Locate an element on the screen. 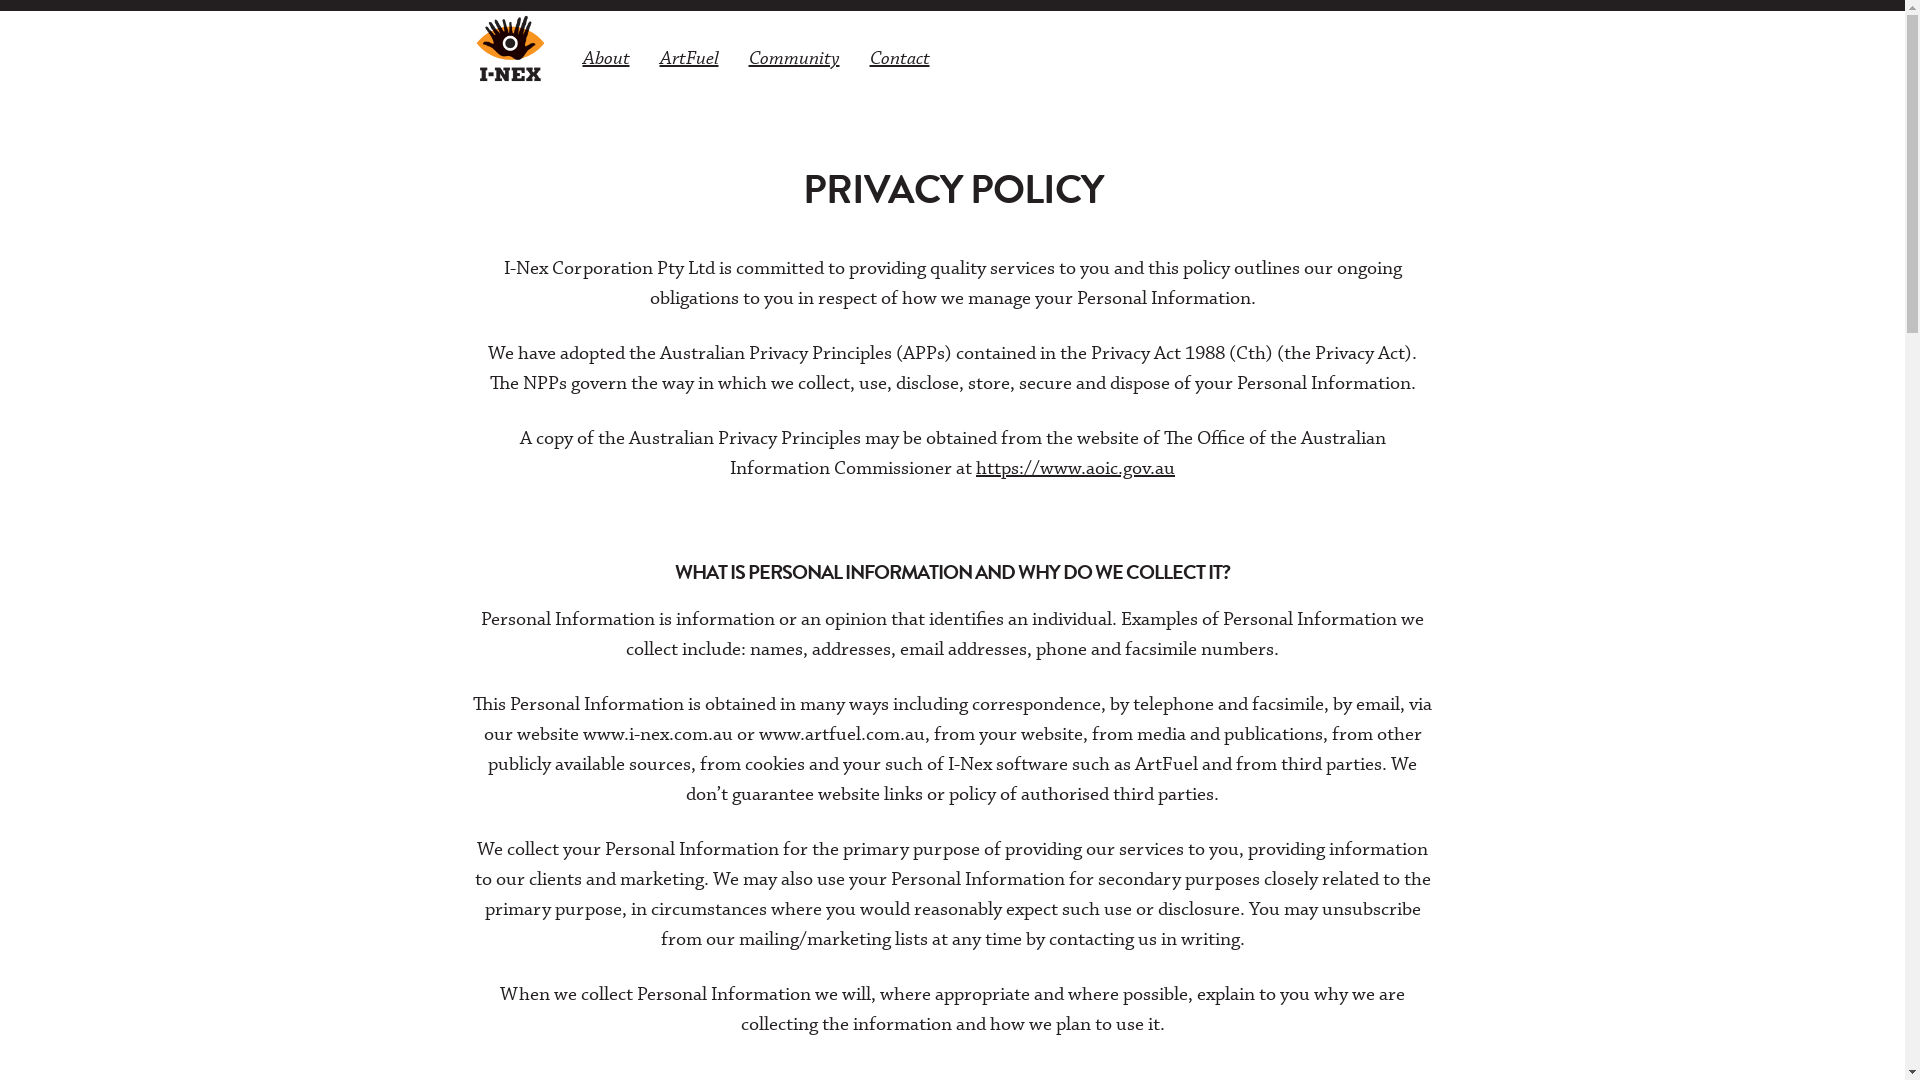 This screenshot has height=1080, width=1920. About is located at coordinates (606, 58).